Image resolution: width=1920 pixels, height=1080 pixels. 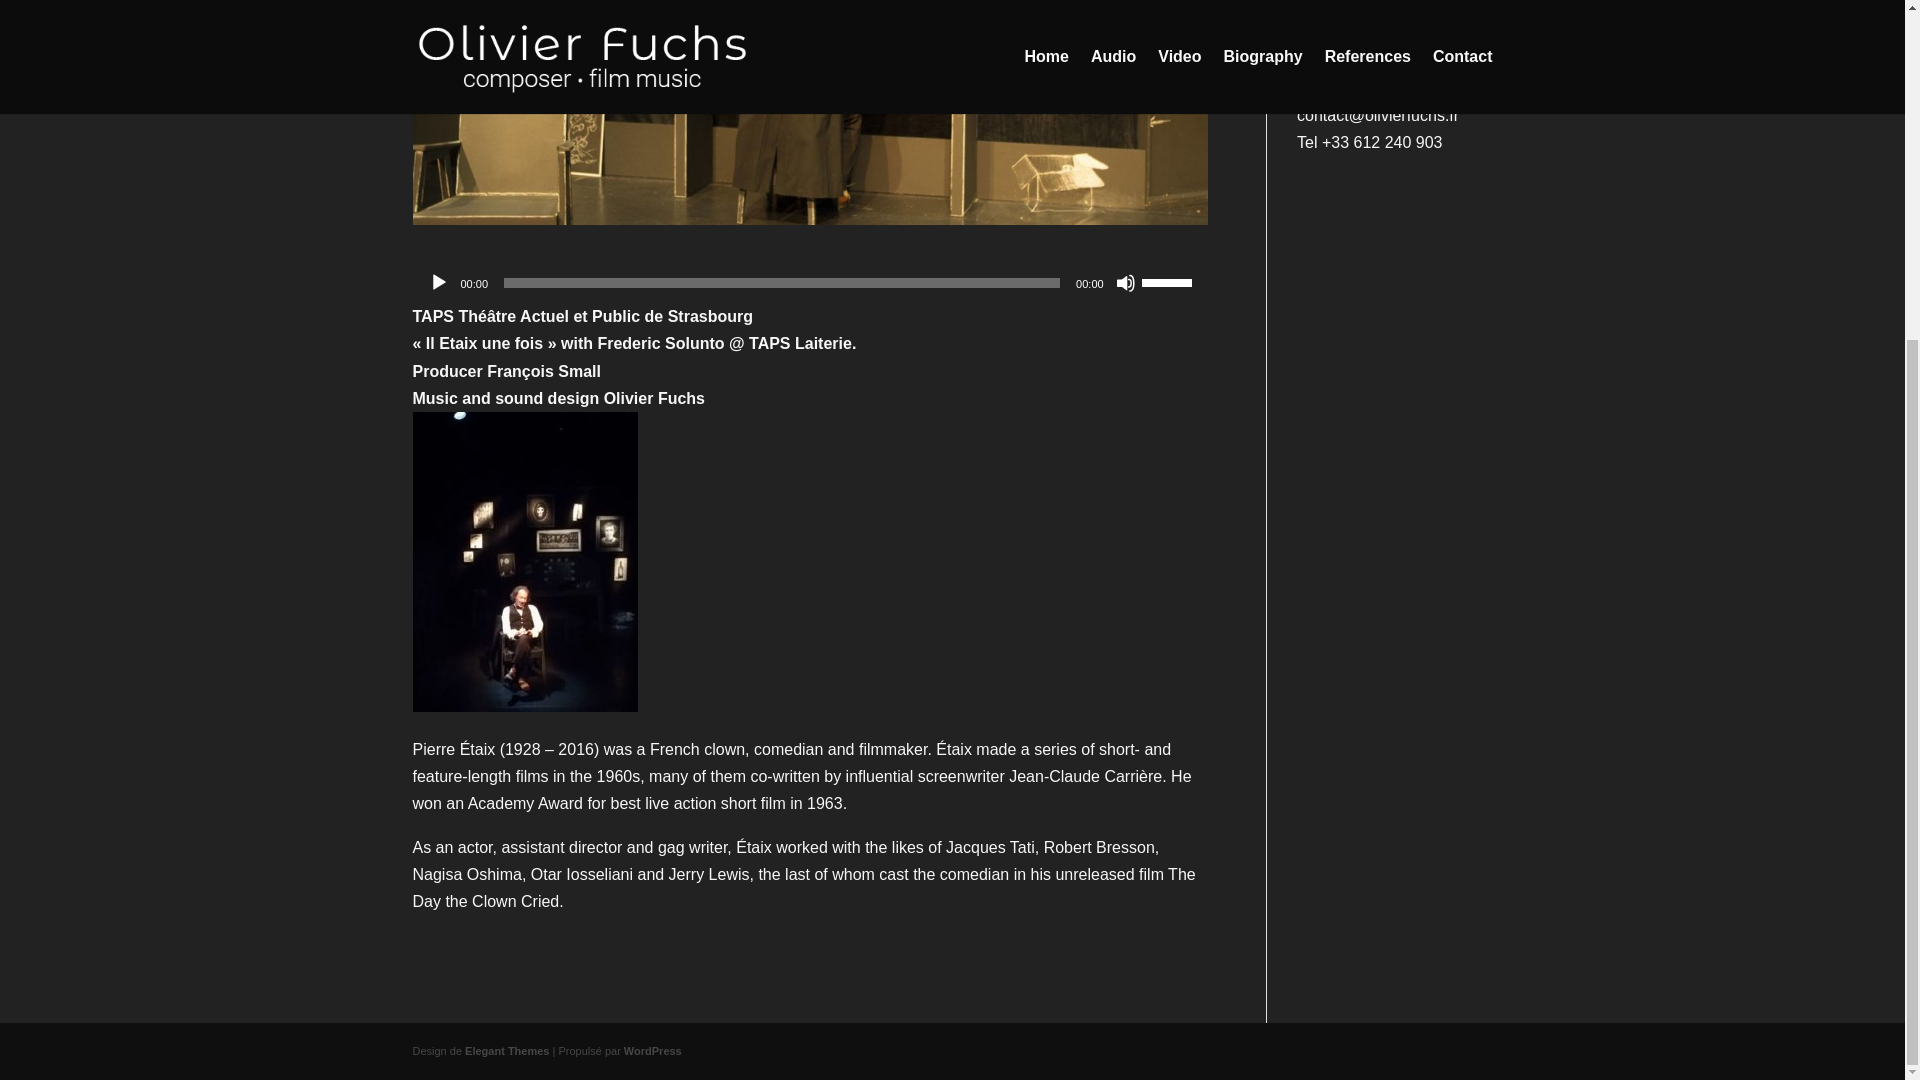 I want to click on WordPress, so click(x=652, y=1051).